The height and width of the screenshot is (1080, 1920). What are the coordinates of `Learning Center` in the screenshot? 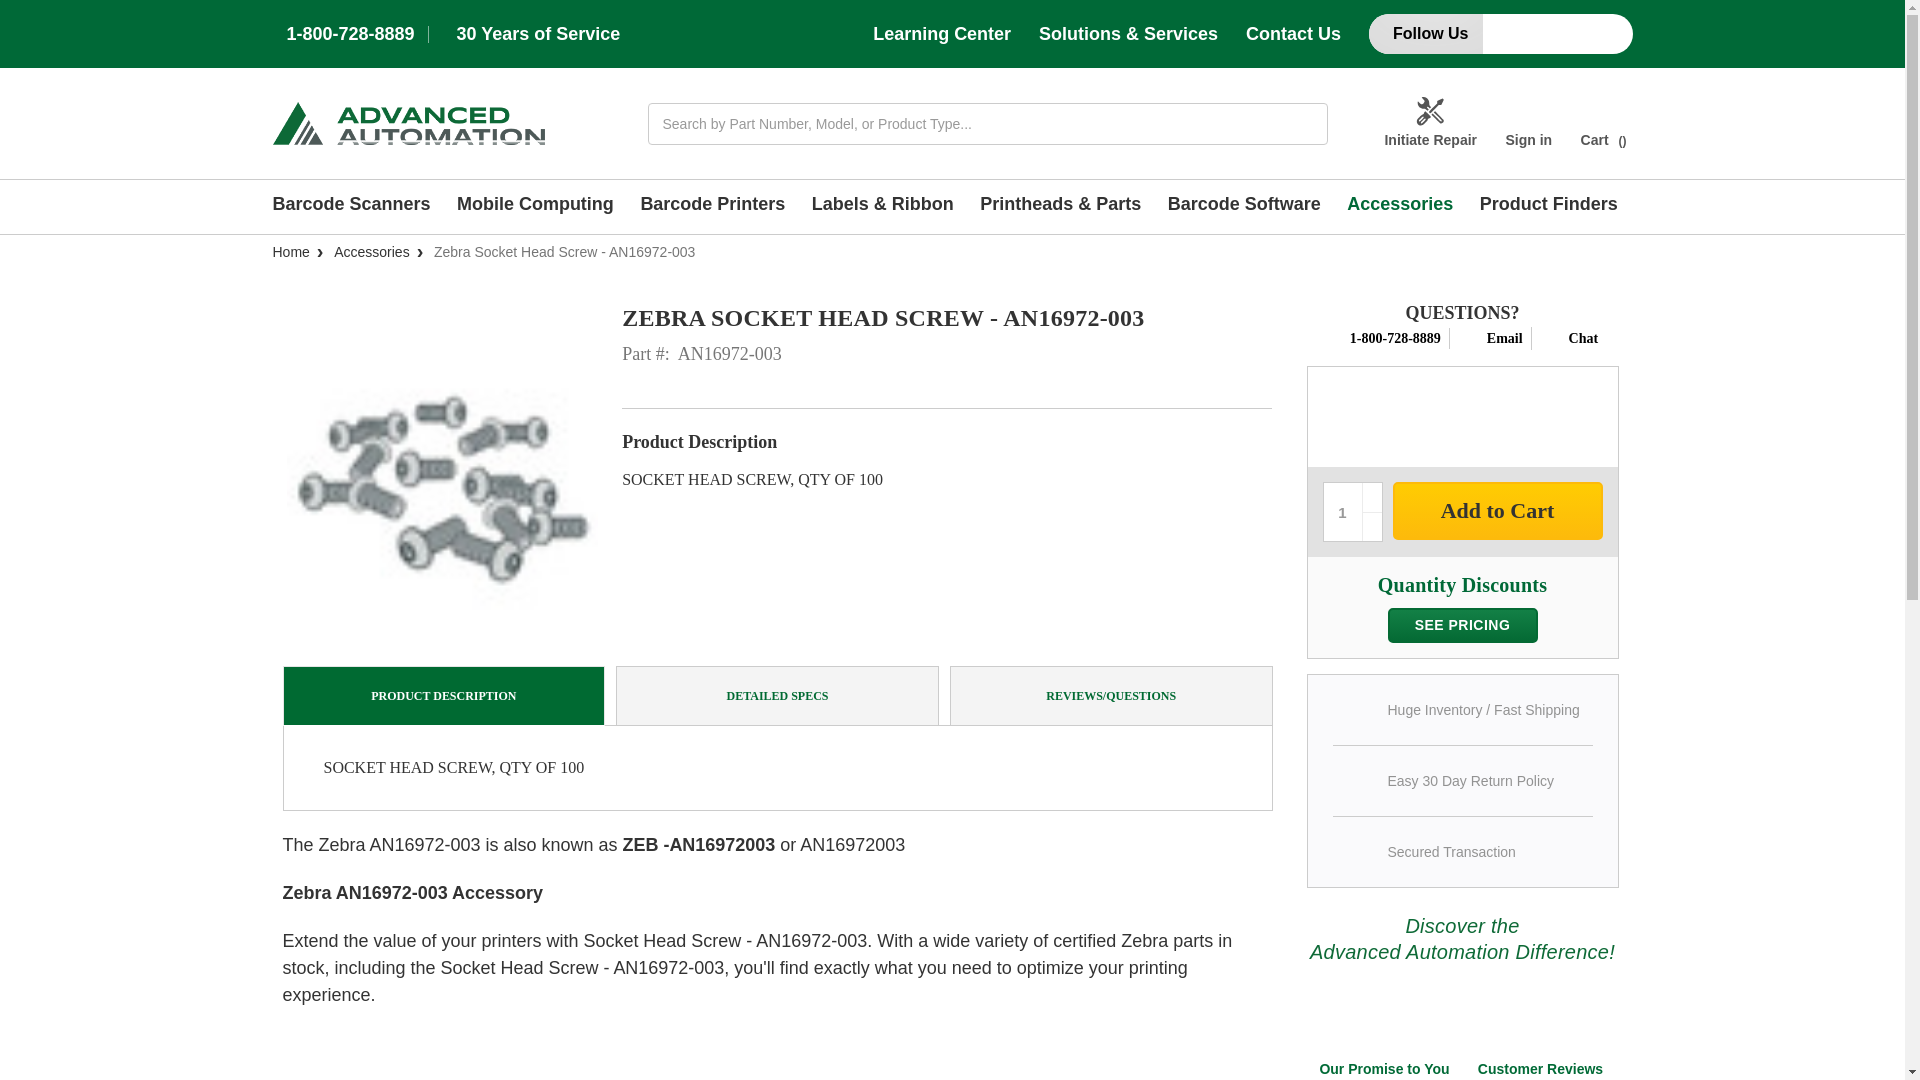 It's located at (942, 34).